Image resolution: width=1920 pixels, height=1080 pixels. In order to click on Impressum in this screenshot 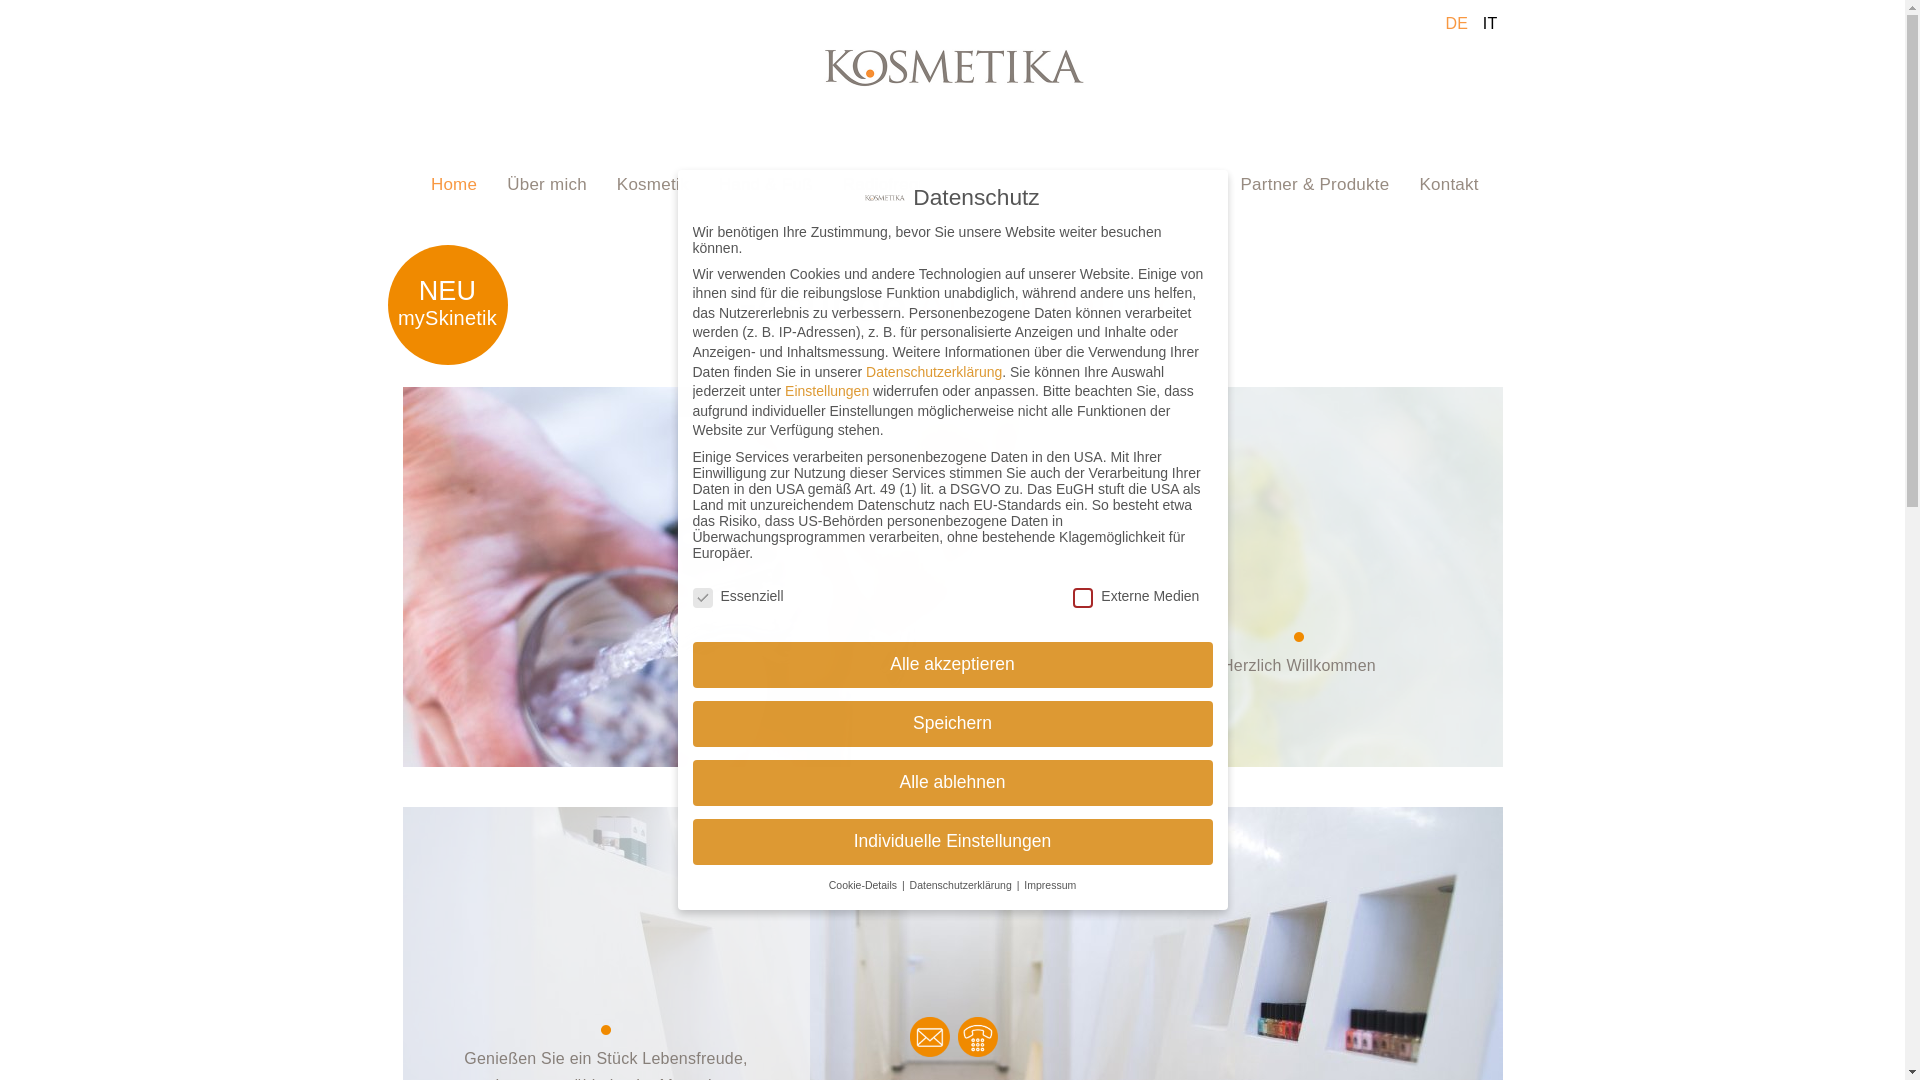, I will do `click(1050, 885)`.